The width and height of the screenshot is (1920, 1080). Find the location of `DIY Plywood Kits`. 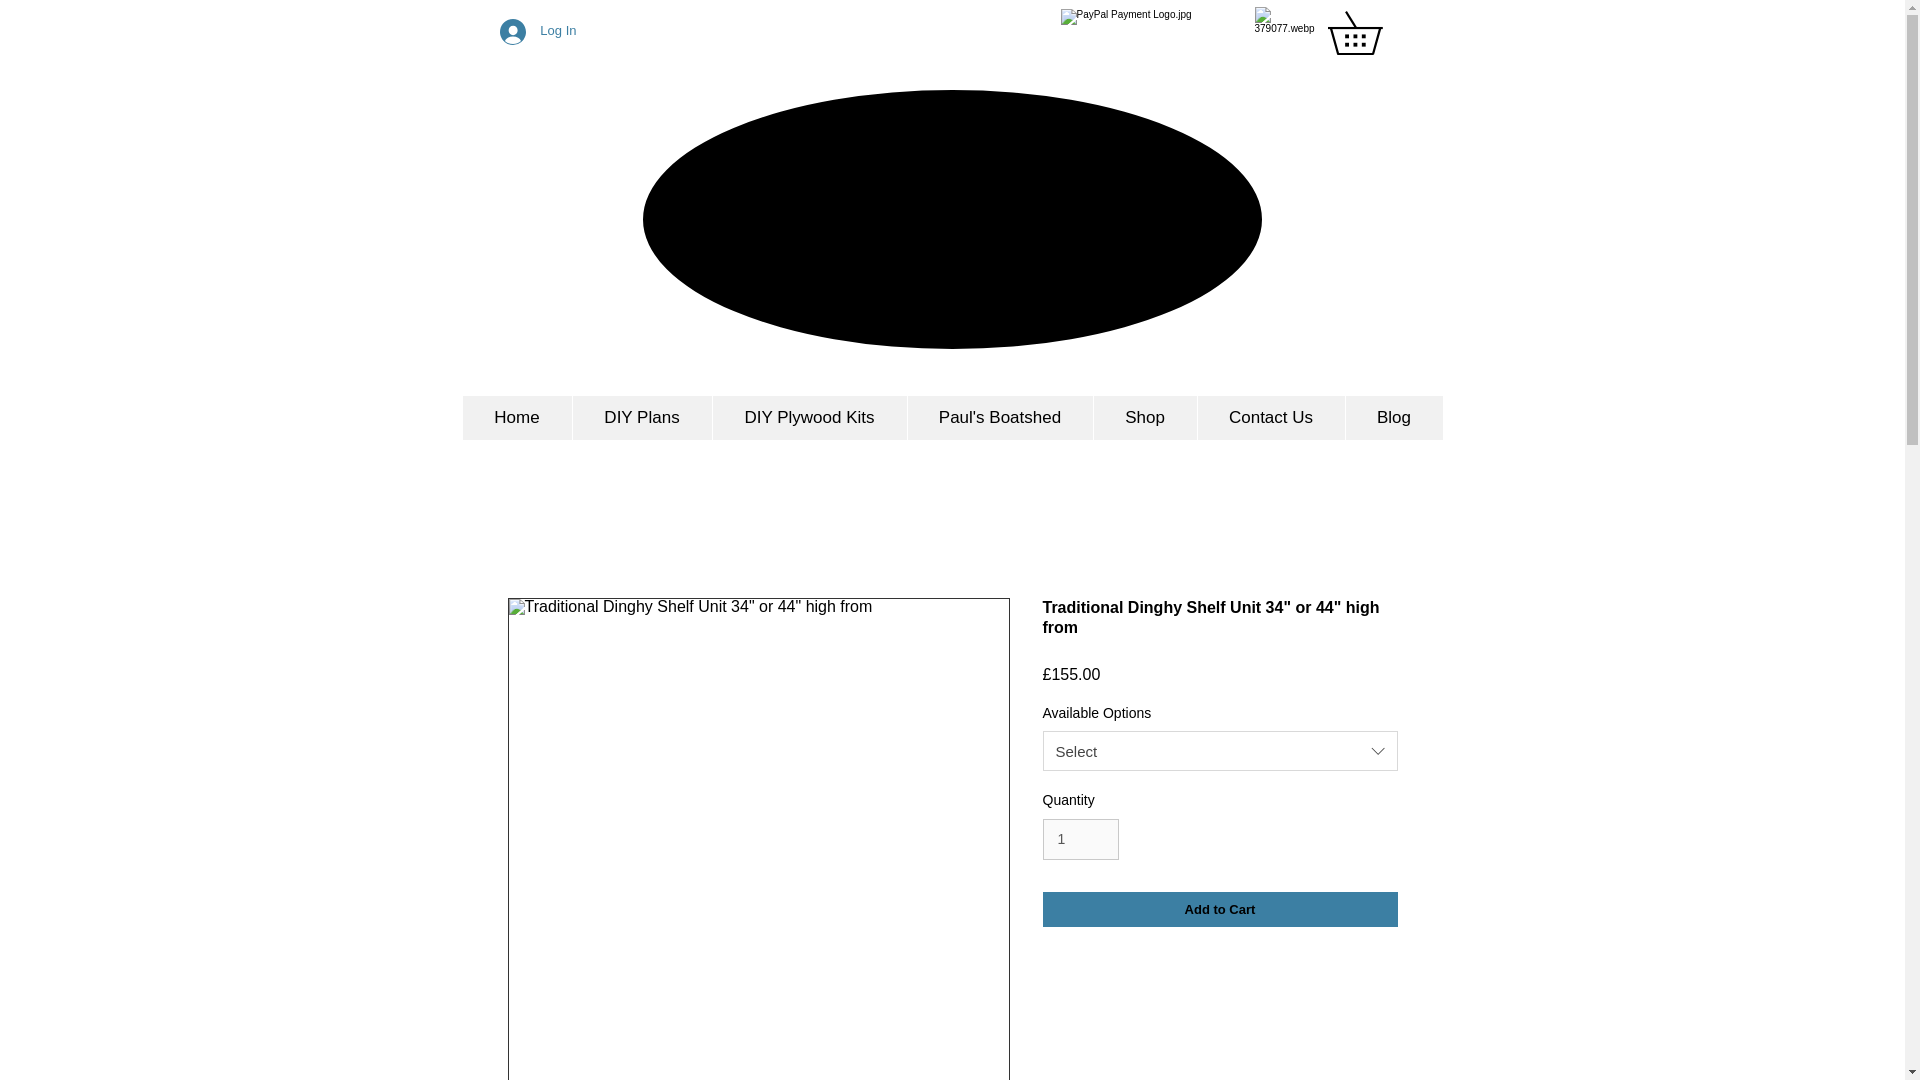

DIY Plywood Kits is located at coordinates (809, 418).